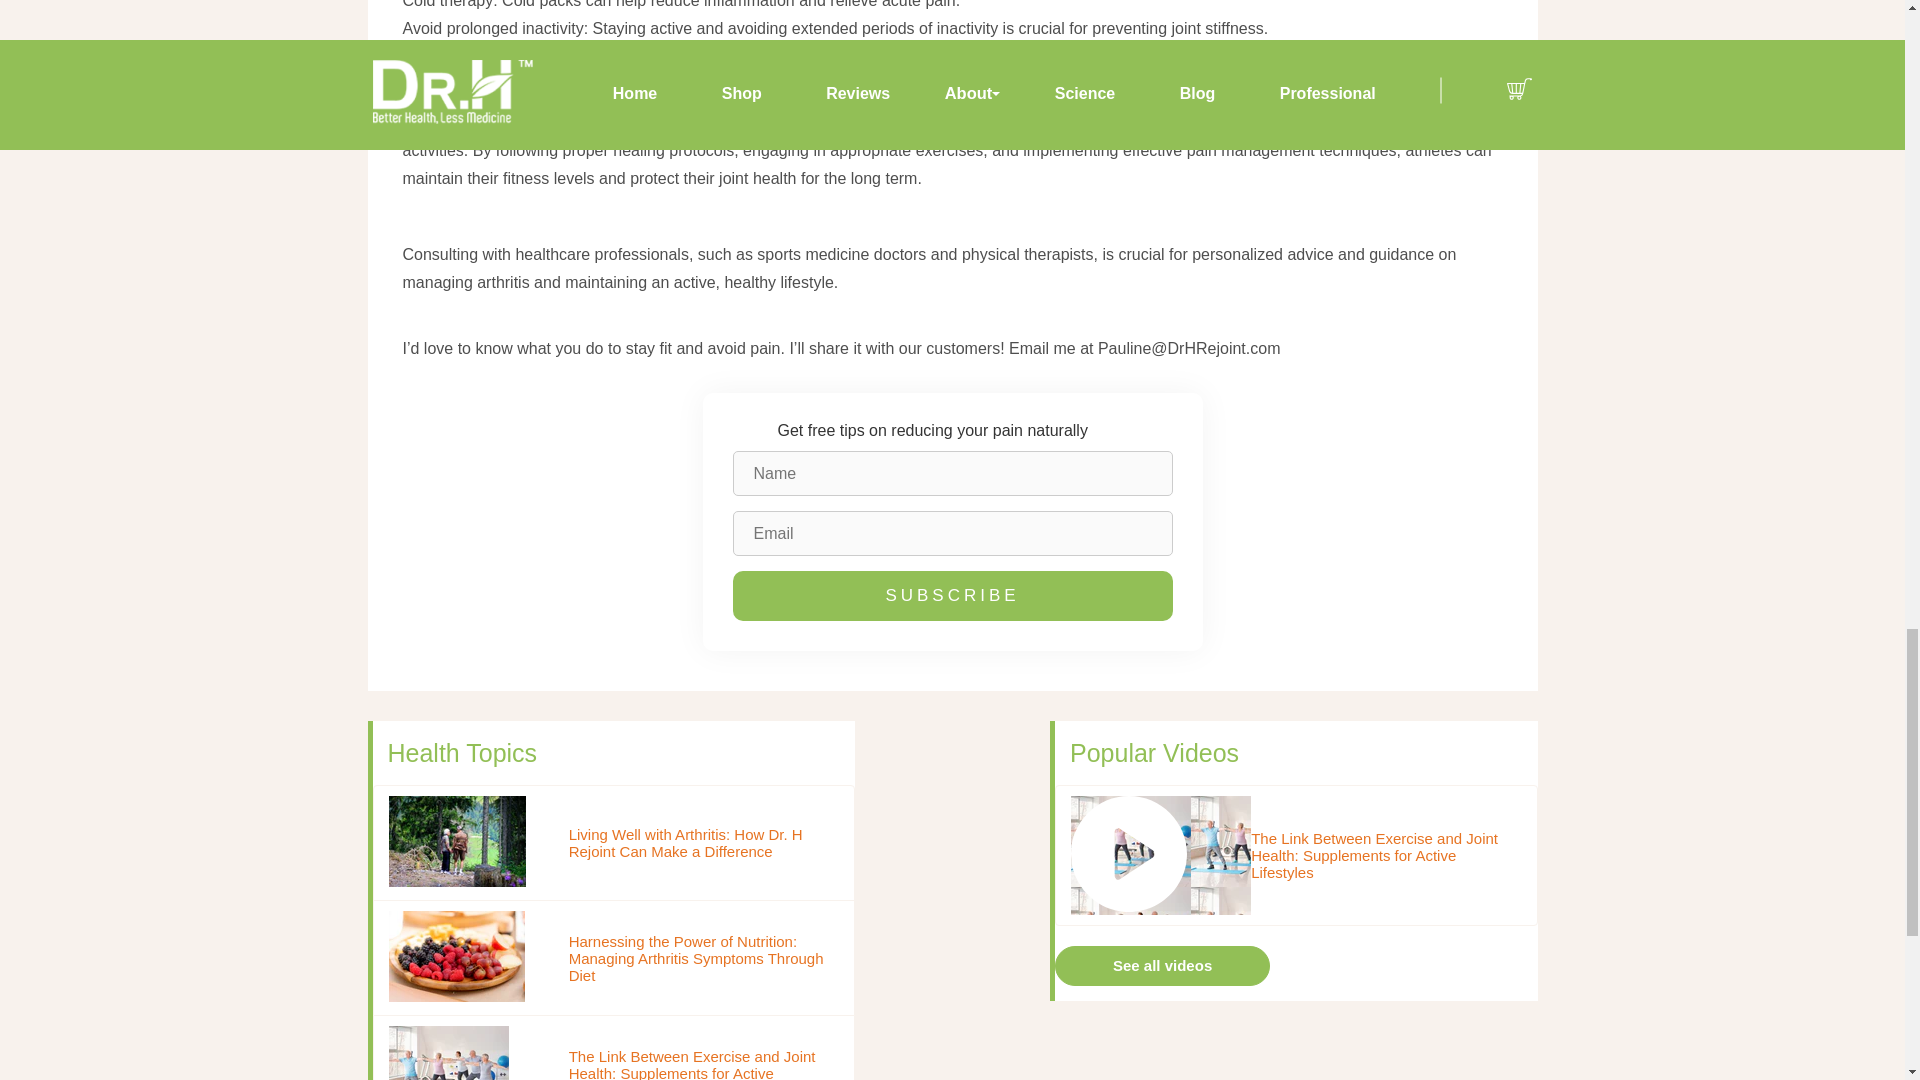 This screenshot has height=1080, width=1920. Describe the element at coordinates (1162, 965) in the screenshot. I see `See all videos` at that location.